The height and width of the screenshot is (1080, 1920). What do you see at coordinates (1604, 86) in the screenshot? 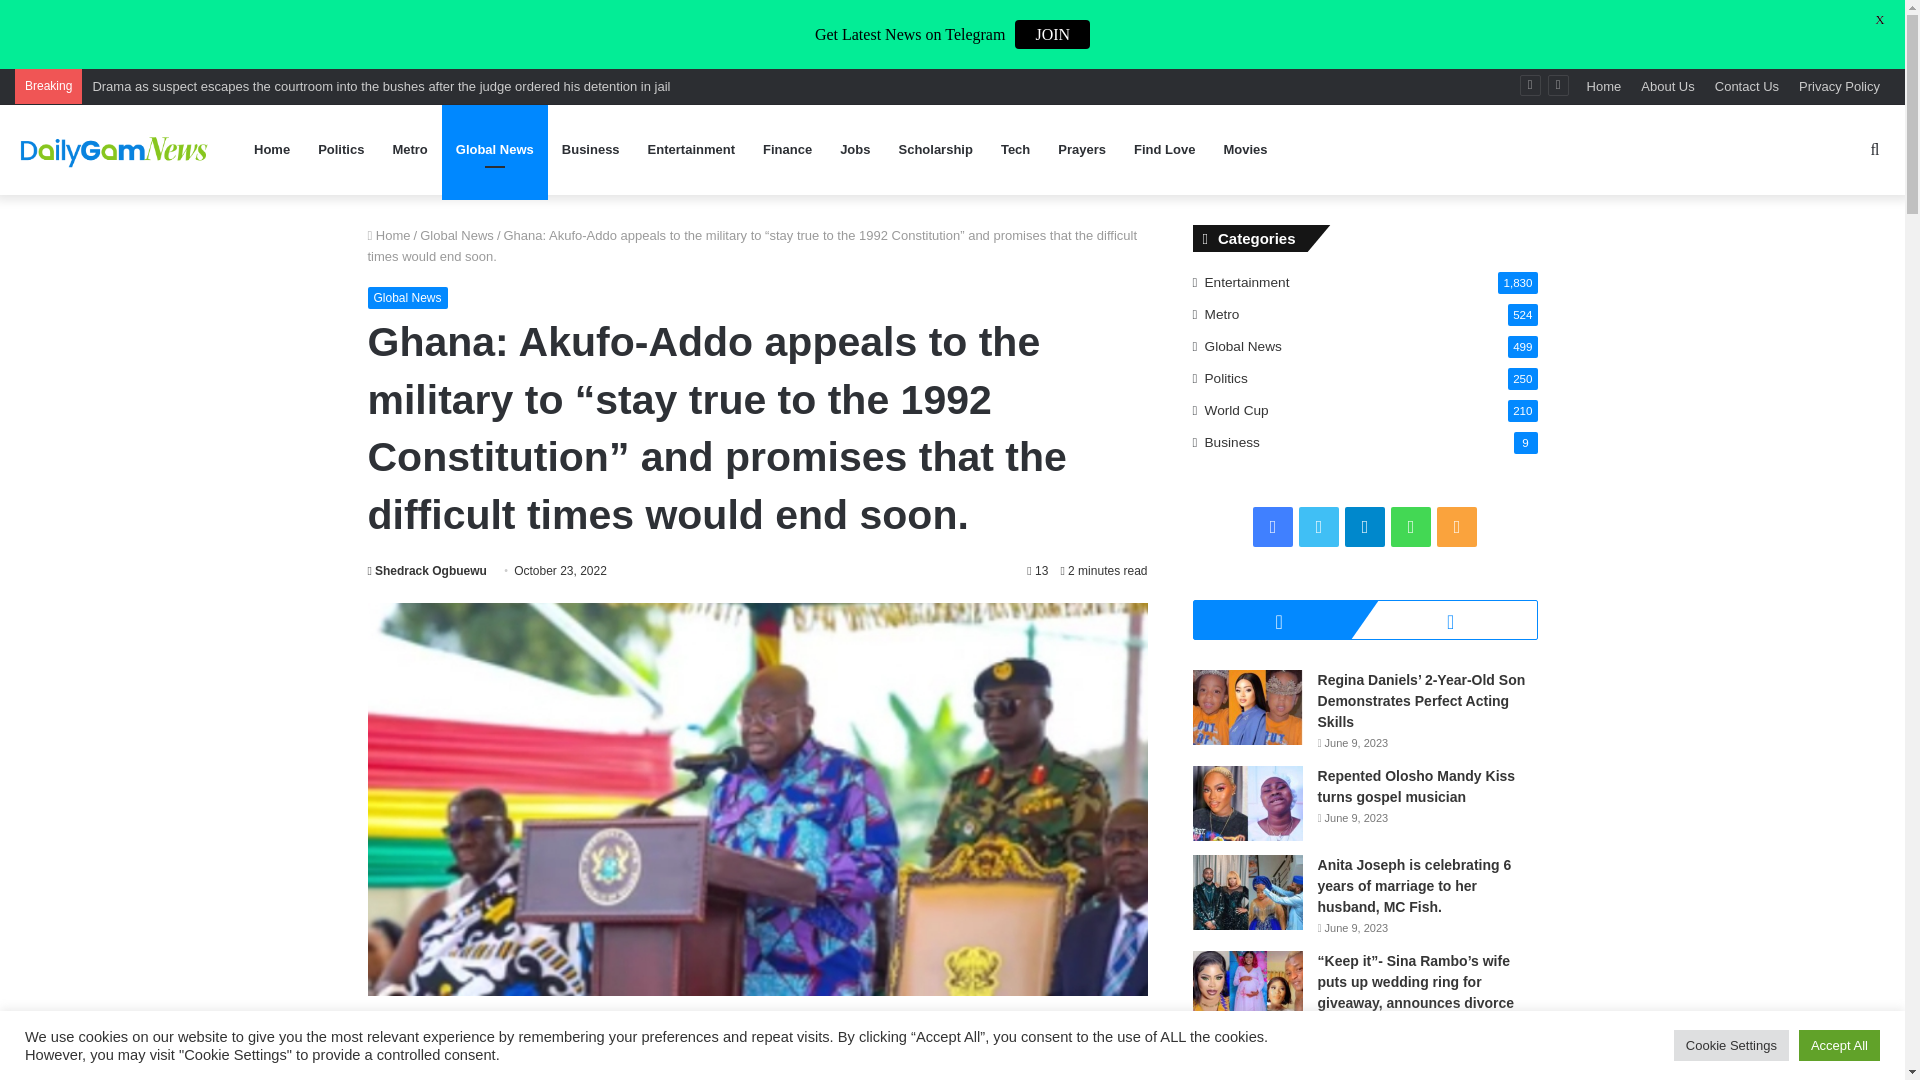
I see `Home` at bounding box center [1604, 86].